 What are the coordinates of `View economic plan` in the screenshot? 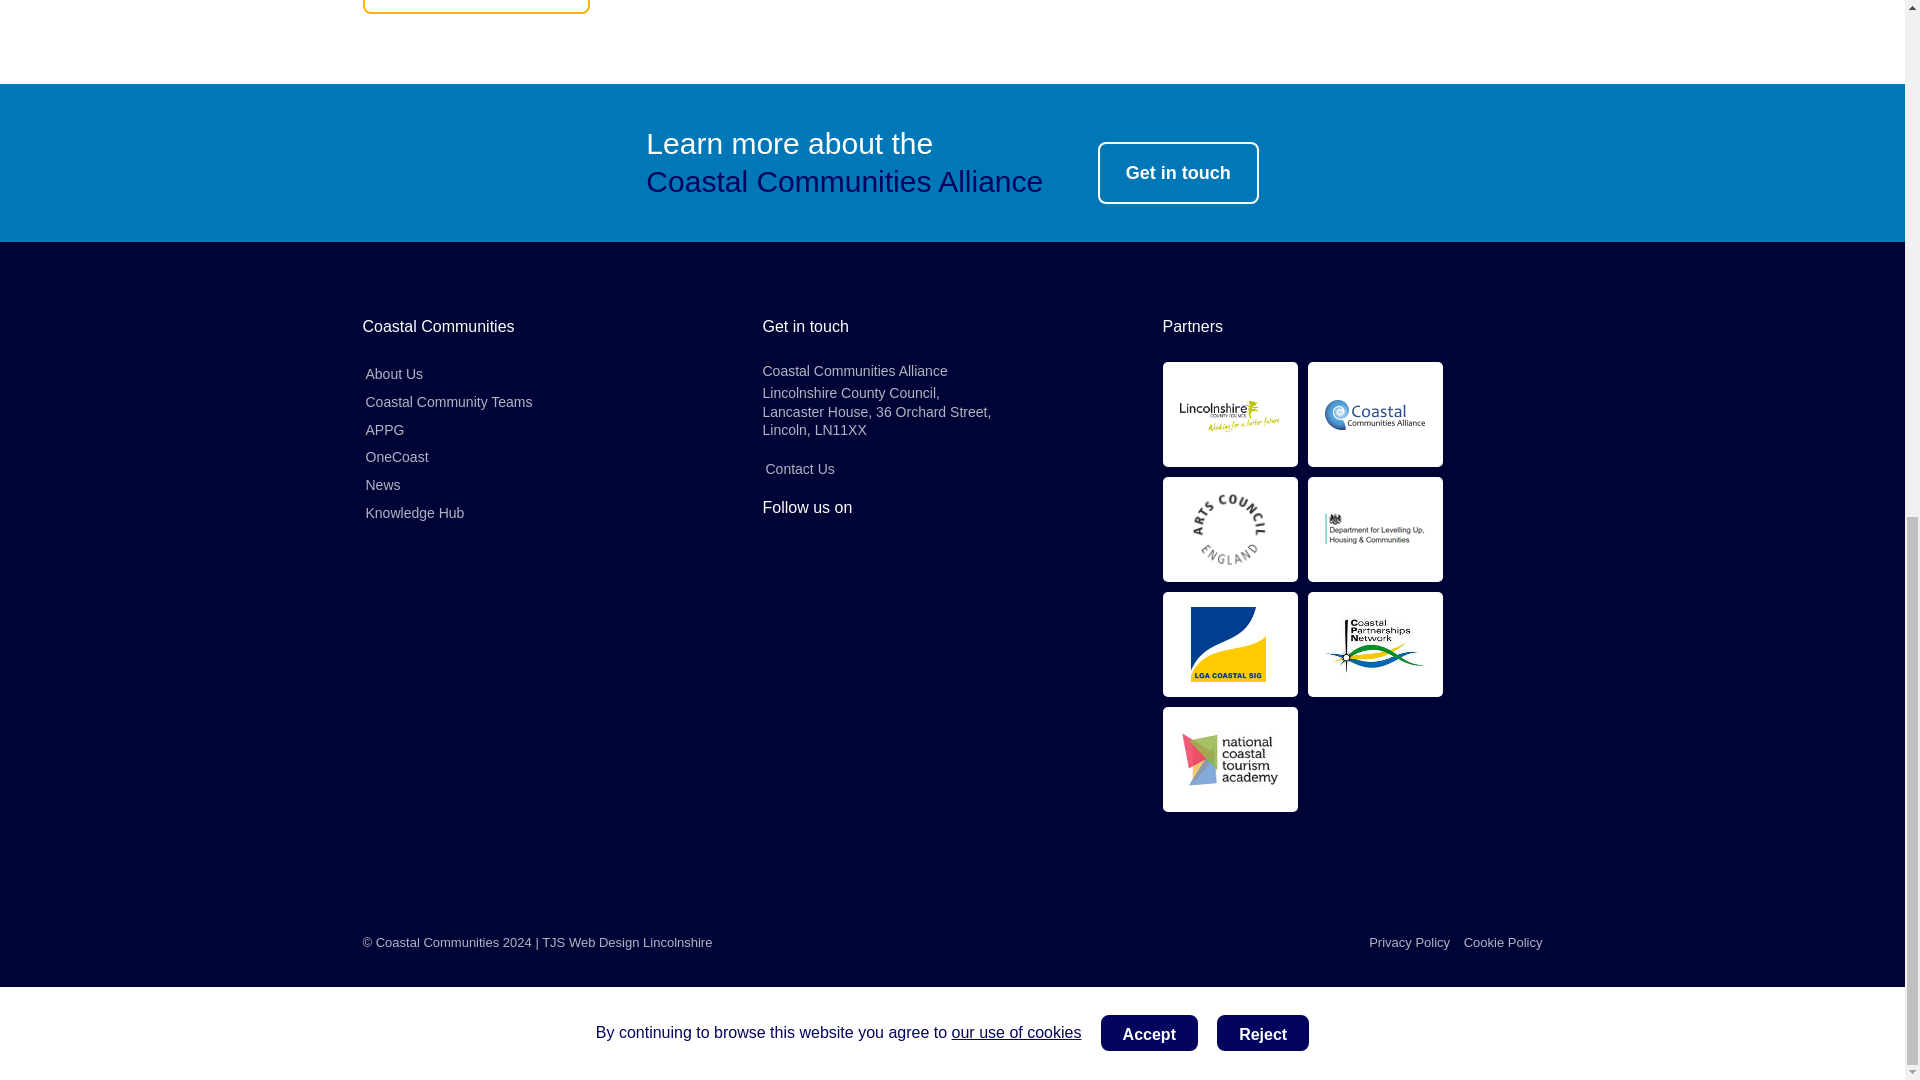 It's located at (476, 8).